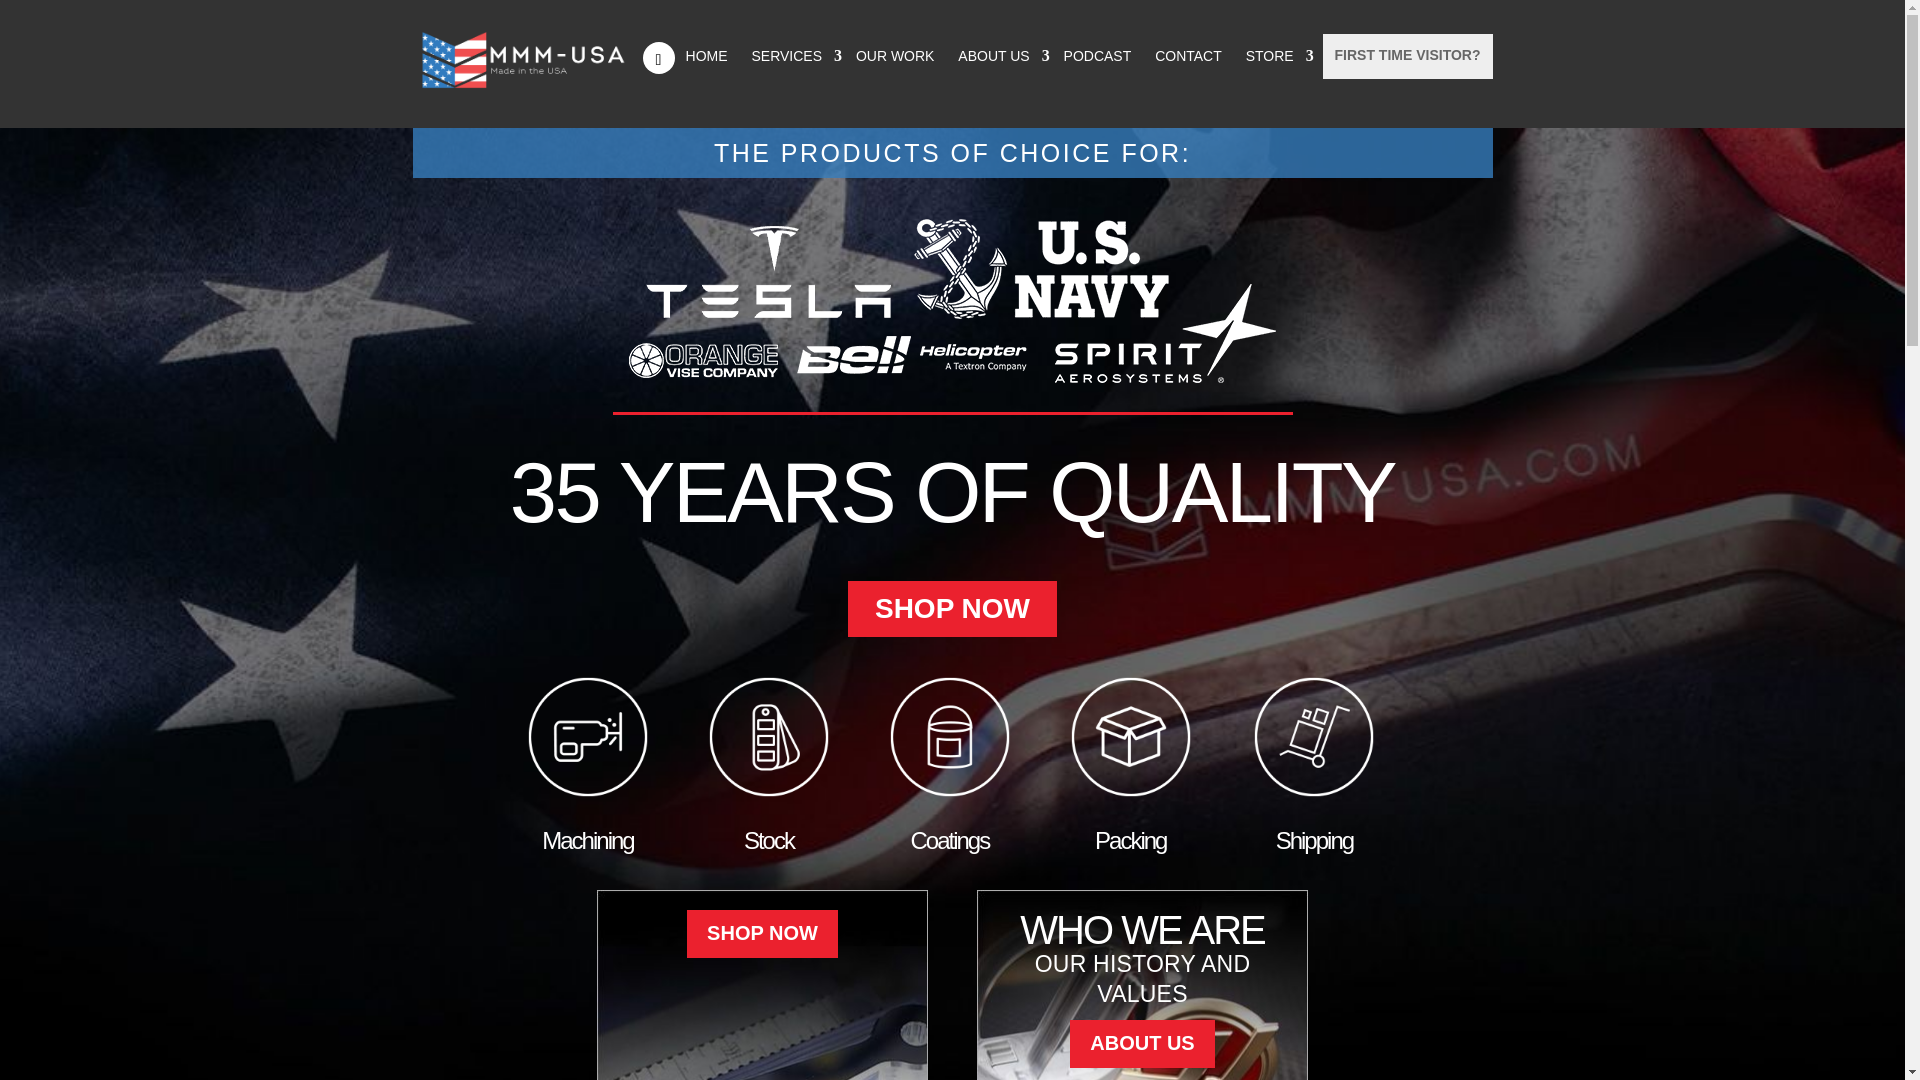 The height and width of the screenshot is (1080, 1920). What do you see at coordinates (1098, 55) in the screenshot?
I see `PODCAST` at bounding box center [1098, 55].